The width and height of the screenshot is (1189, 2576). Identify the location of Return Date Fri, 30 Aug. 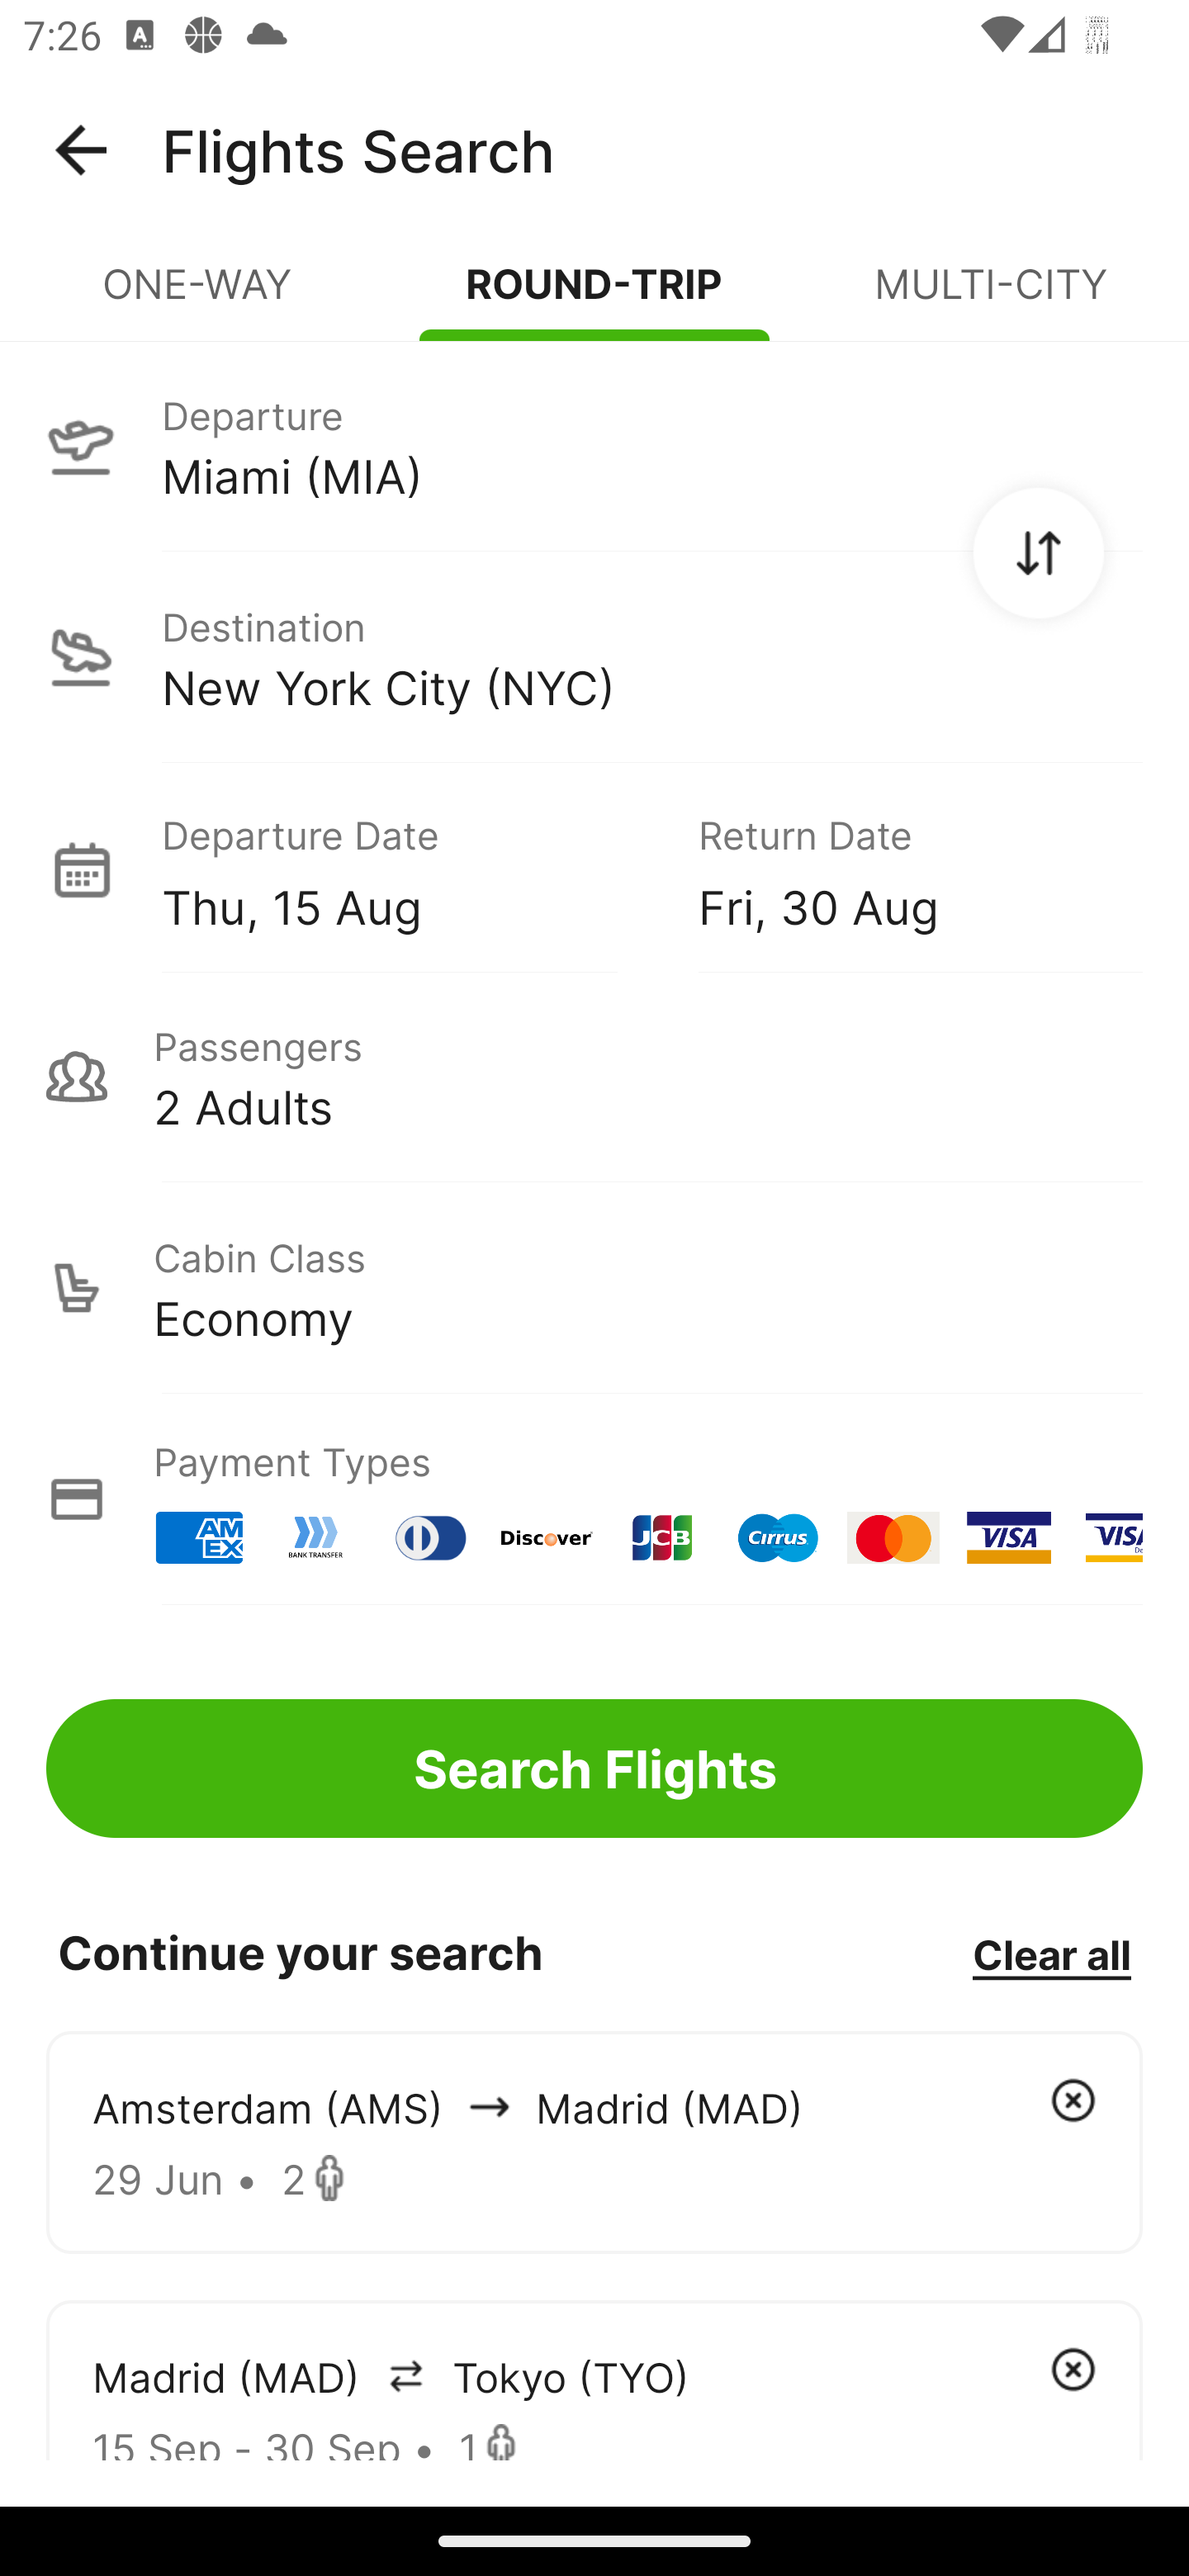
(897, 869).